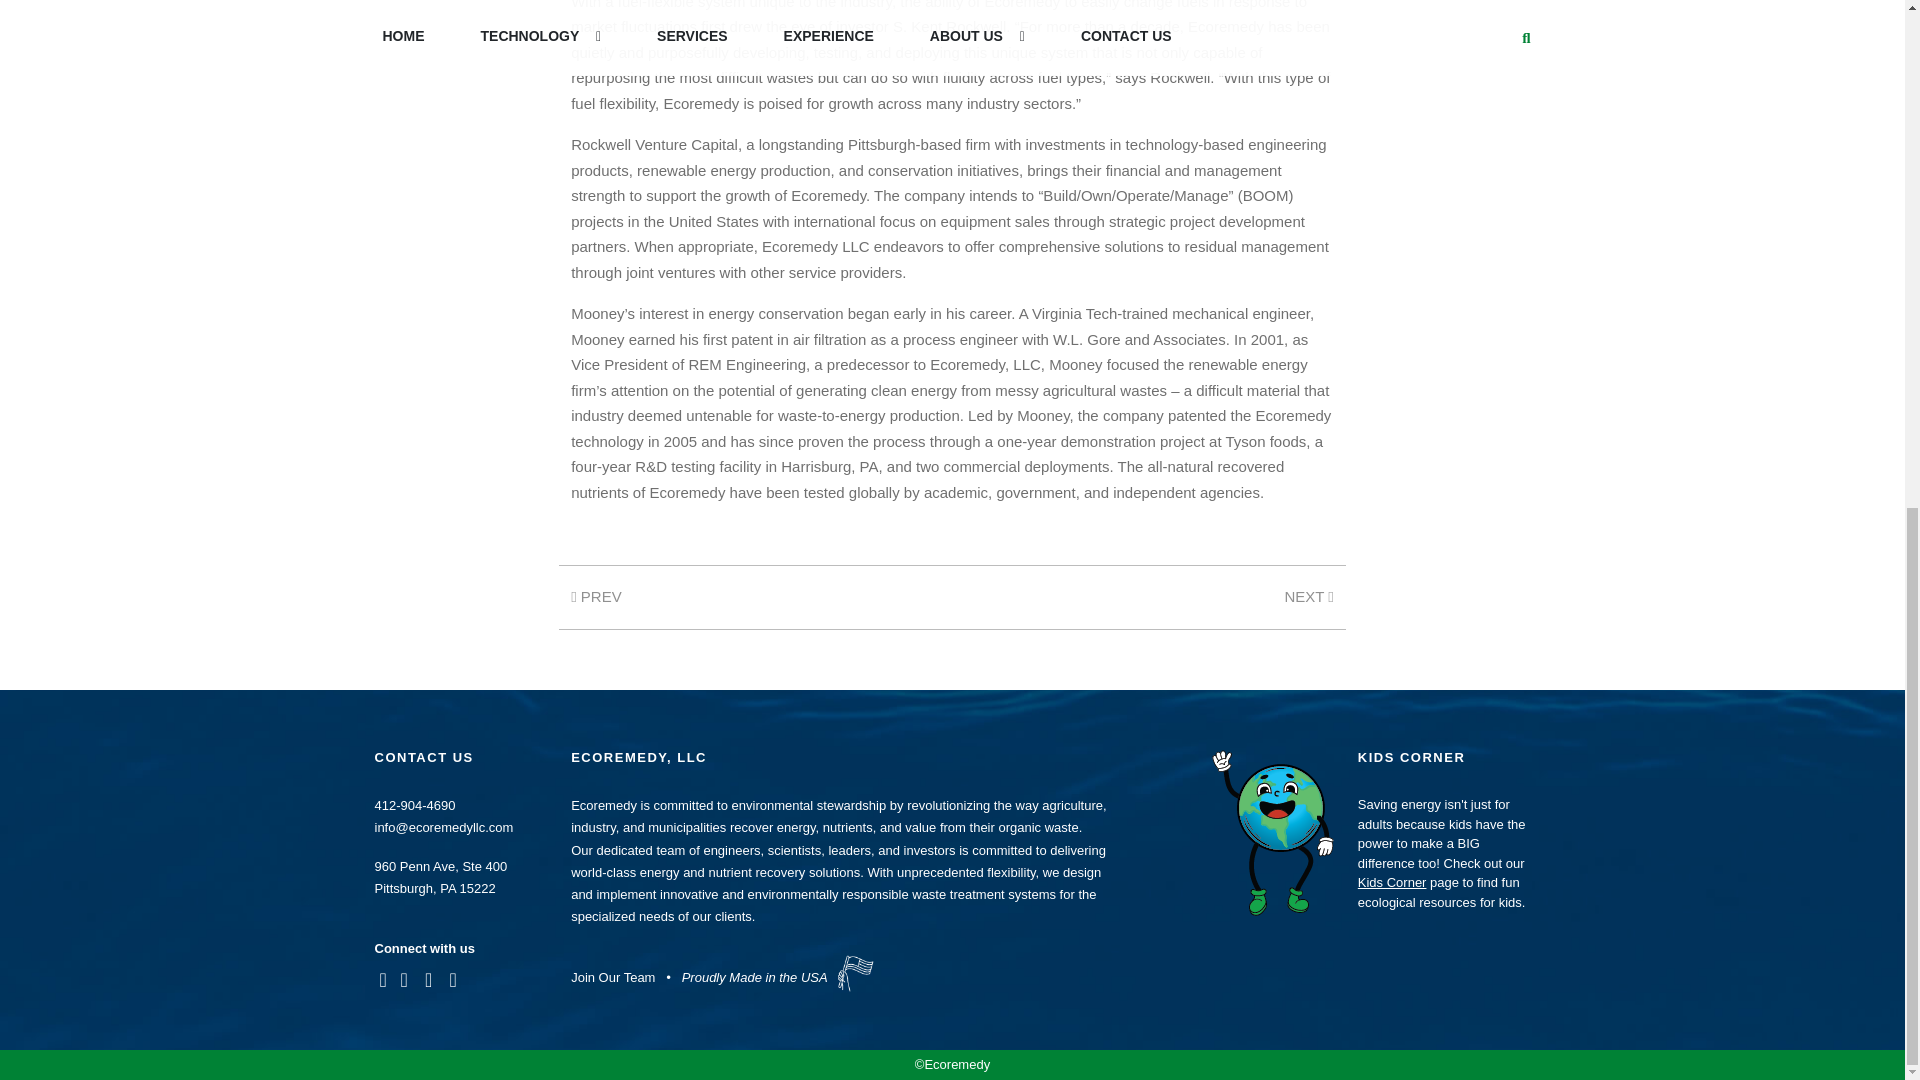 This screenshot has height=1080, width=1920. Describe the element at coordinates (596, 596) in the screenshot. I see `PREV` at that location.